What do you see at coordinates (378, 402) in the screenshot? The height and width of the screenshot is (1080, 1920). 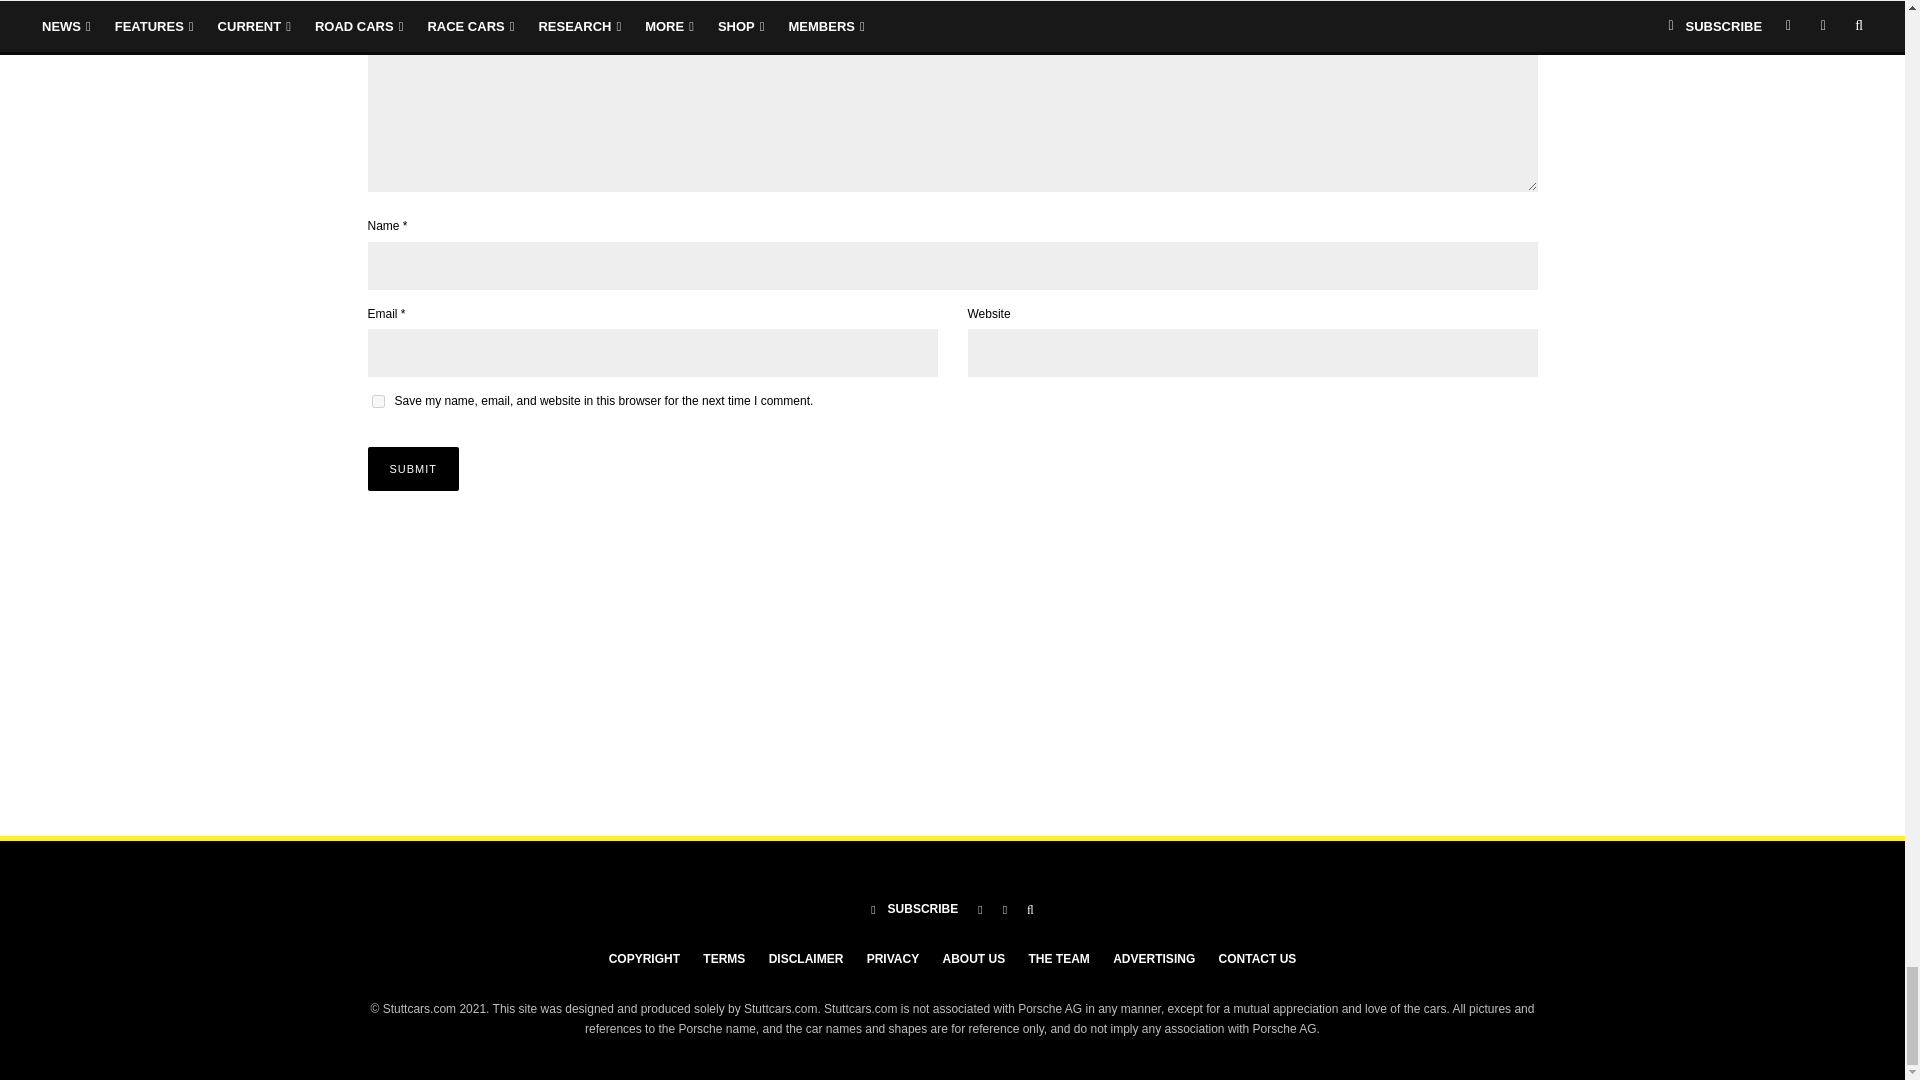 I see `yes` at bounding box center [378, 402].